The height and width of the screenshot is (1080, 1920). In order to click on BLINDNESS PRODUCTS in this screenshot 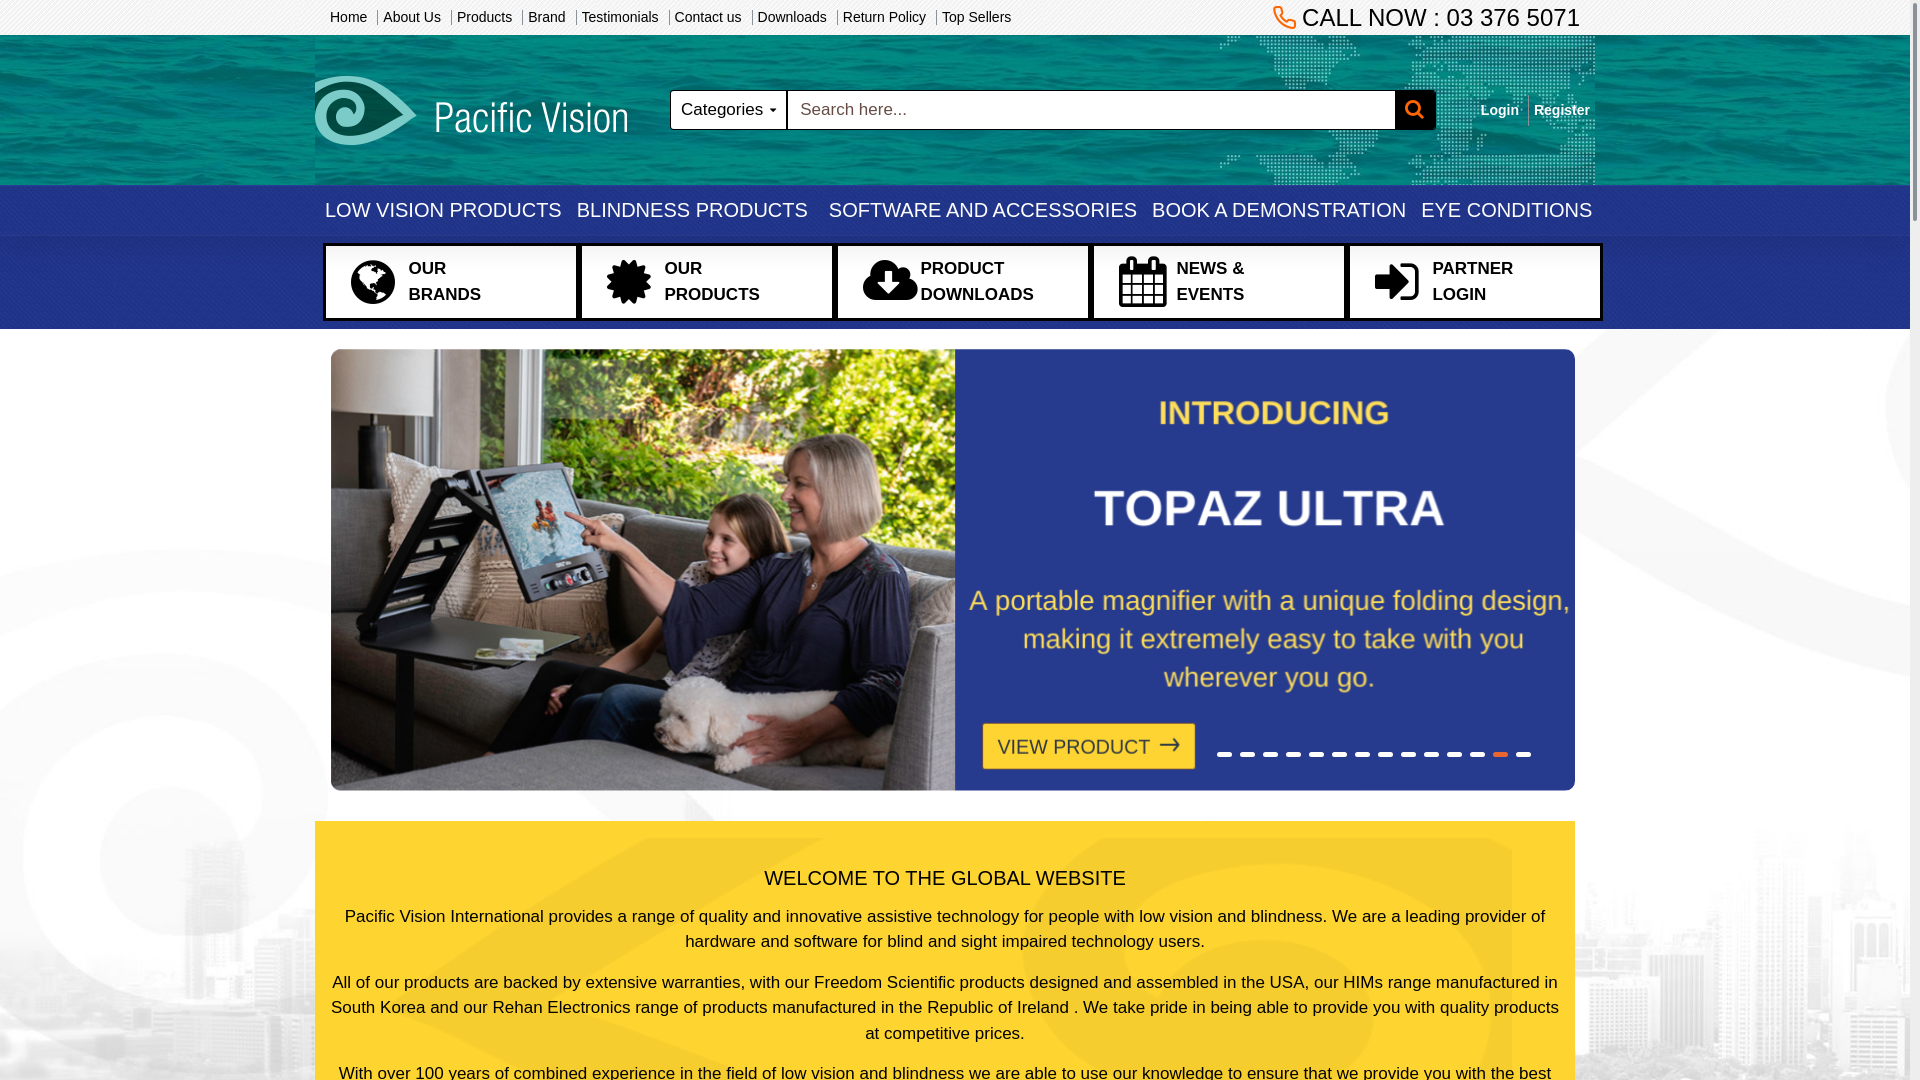, I will do `click(690, 210)`.